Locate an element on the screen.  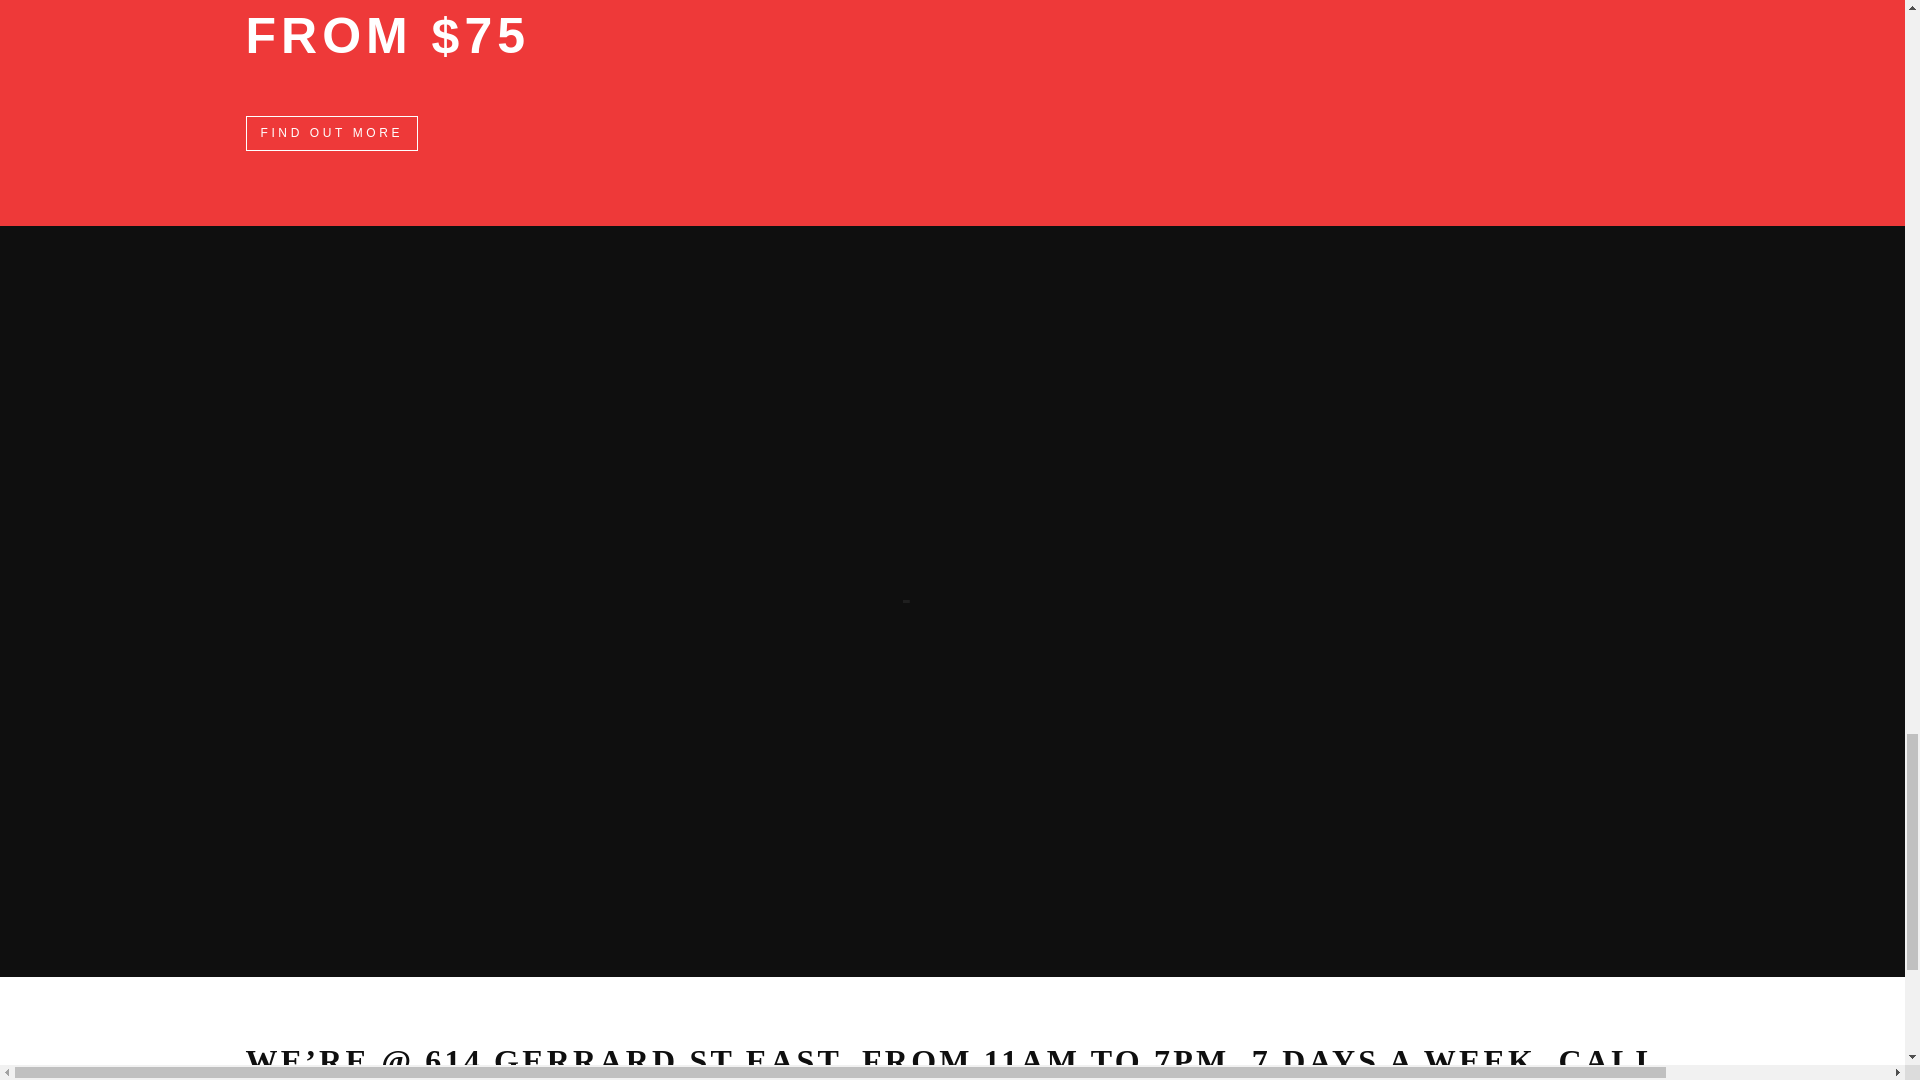
FIND OUT MORE is located at coordinates (332, 133).